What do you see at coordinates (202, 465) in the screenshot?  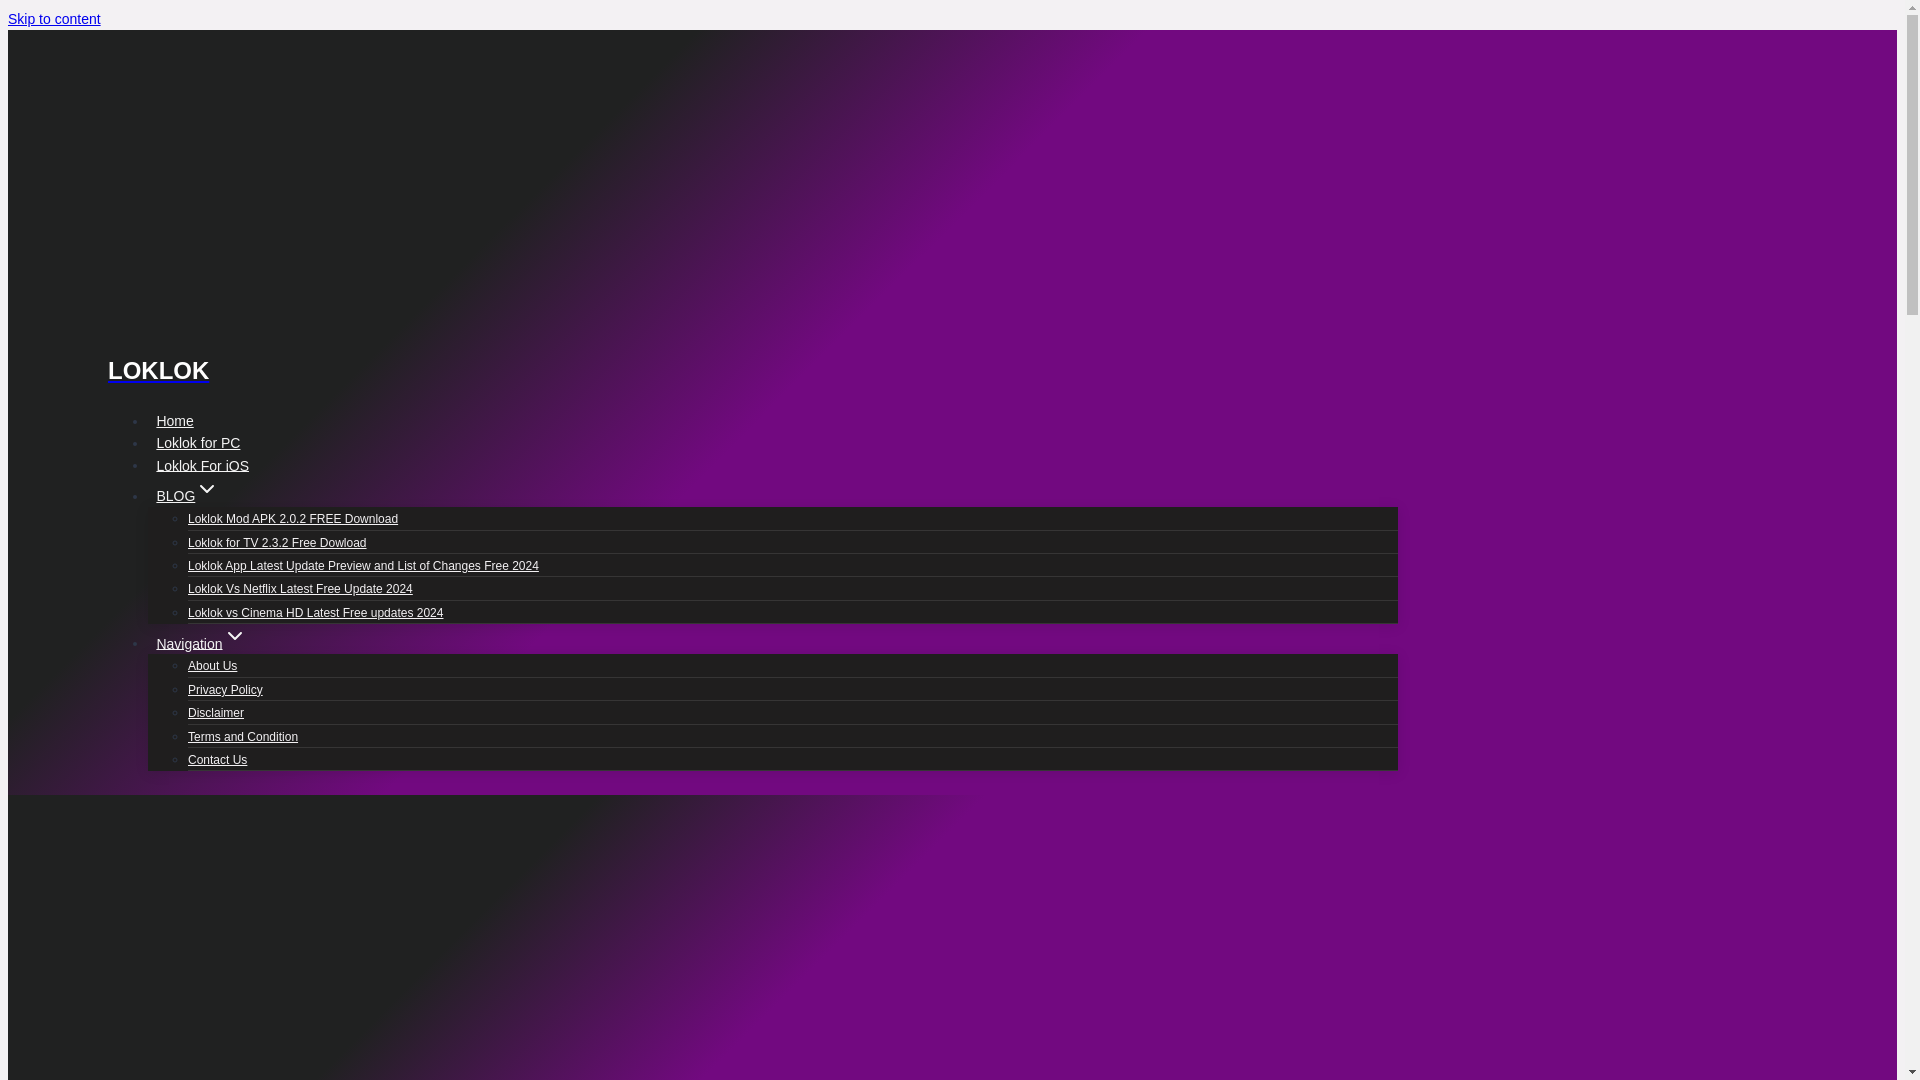 I see `Loklok For iOS` at bounding box center [202, 465].